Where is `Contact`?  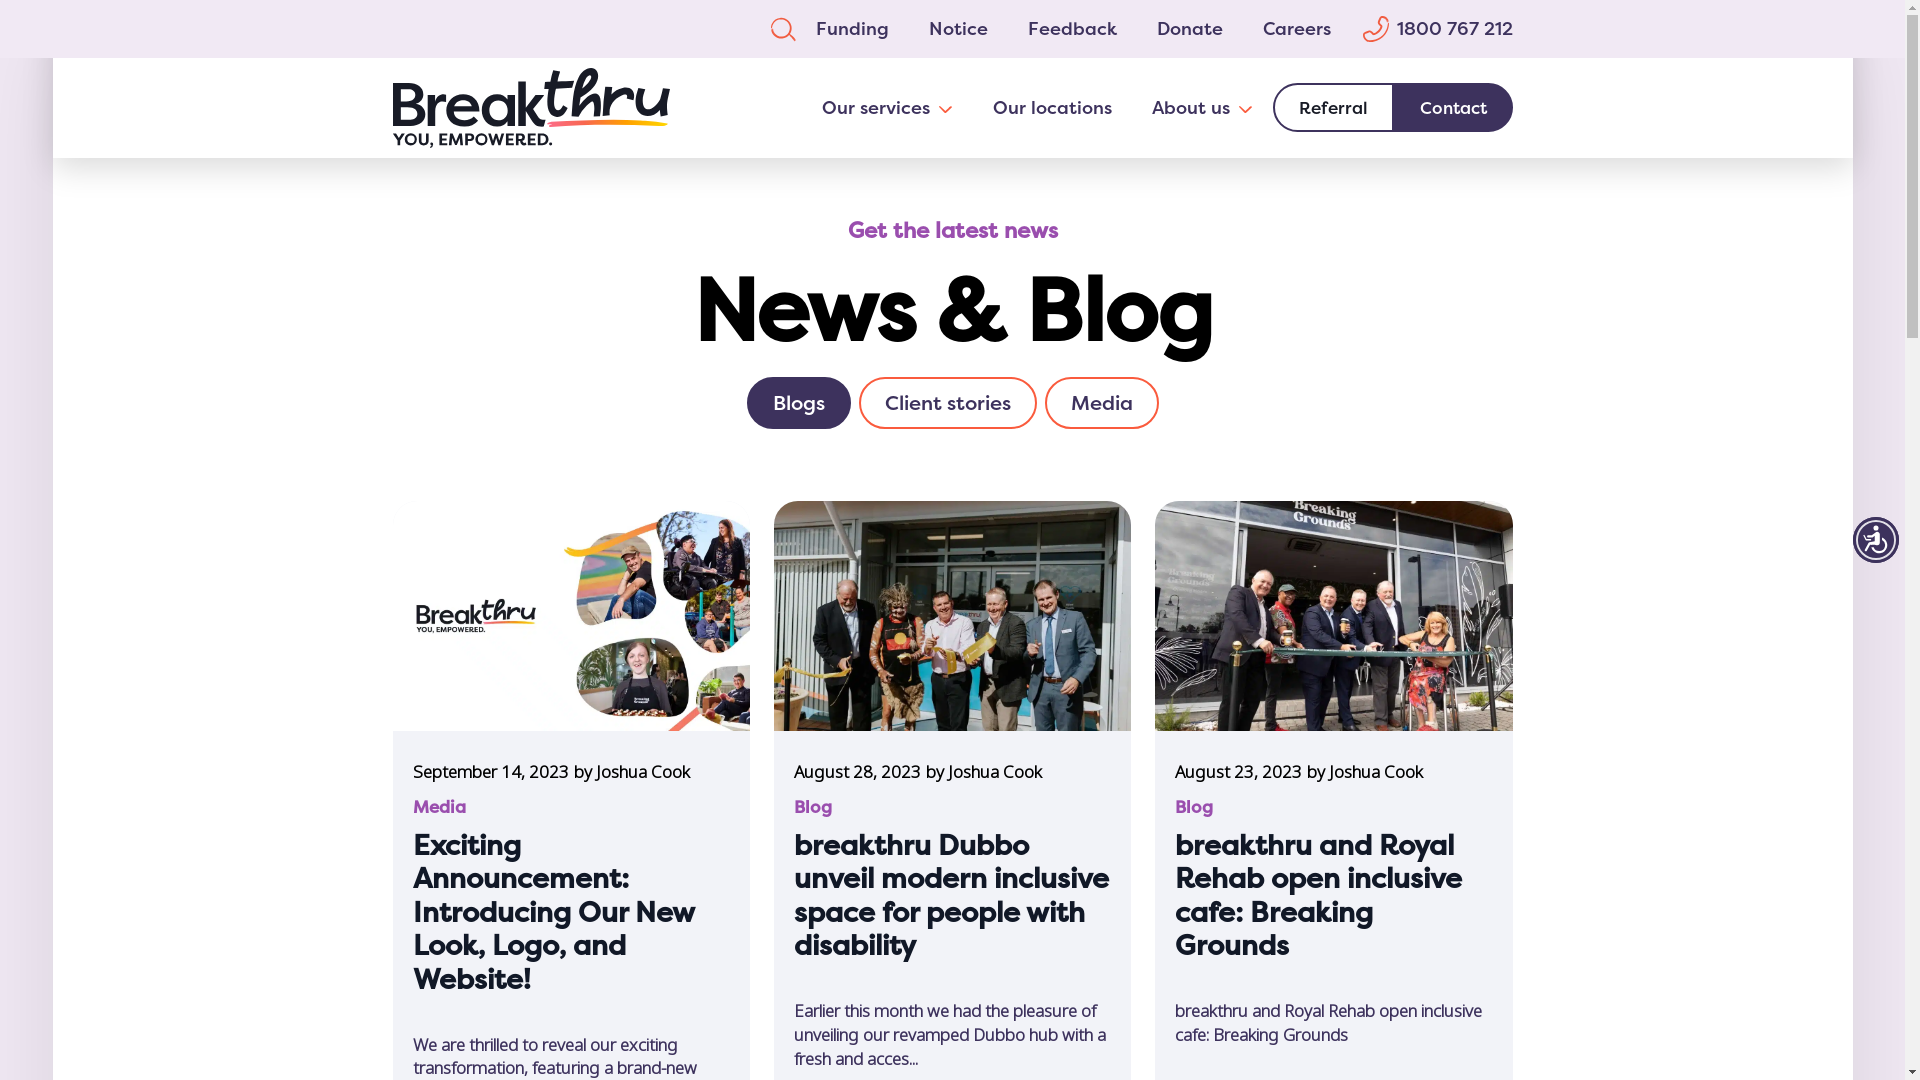
Contact is located at coordinates (1454, 108).